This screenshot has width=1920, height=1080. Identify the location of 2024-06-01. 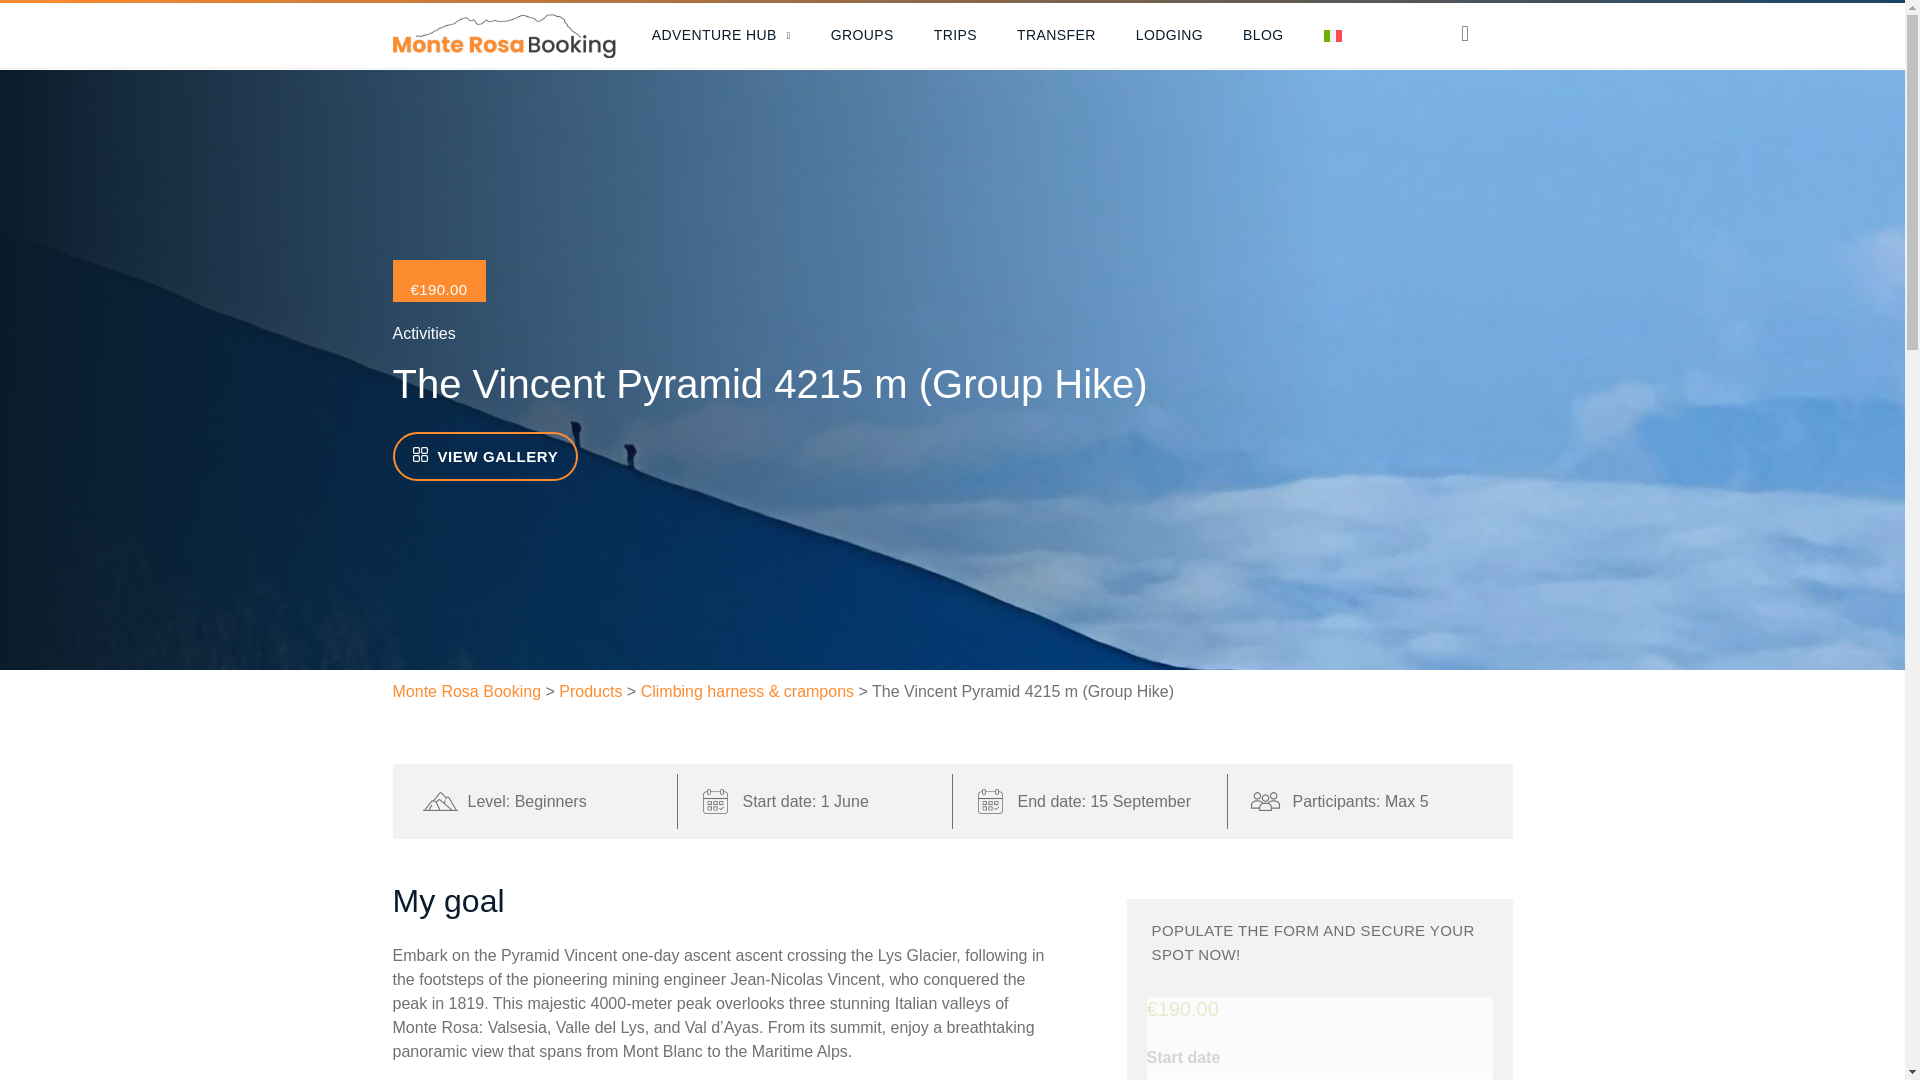
(1318, 1076).